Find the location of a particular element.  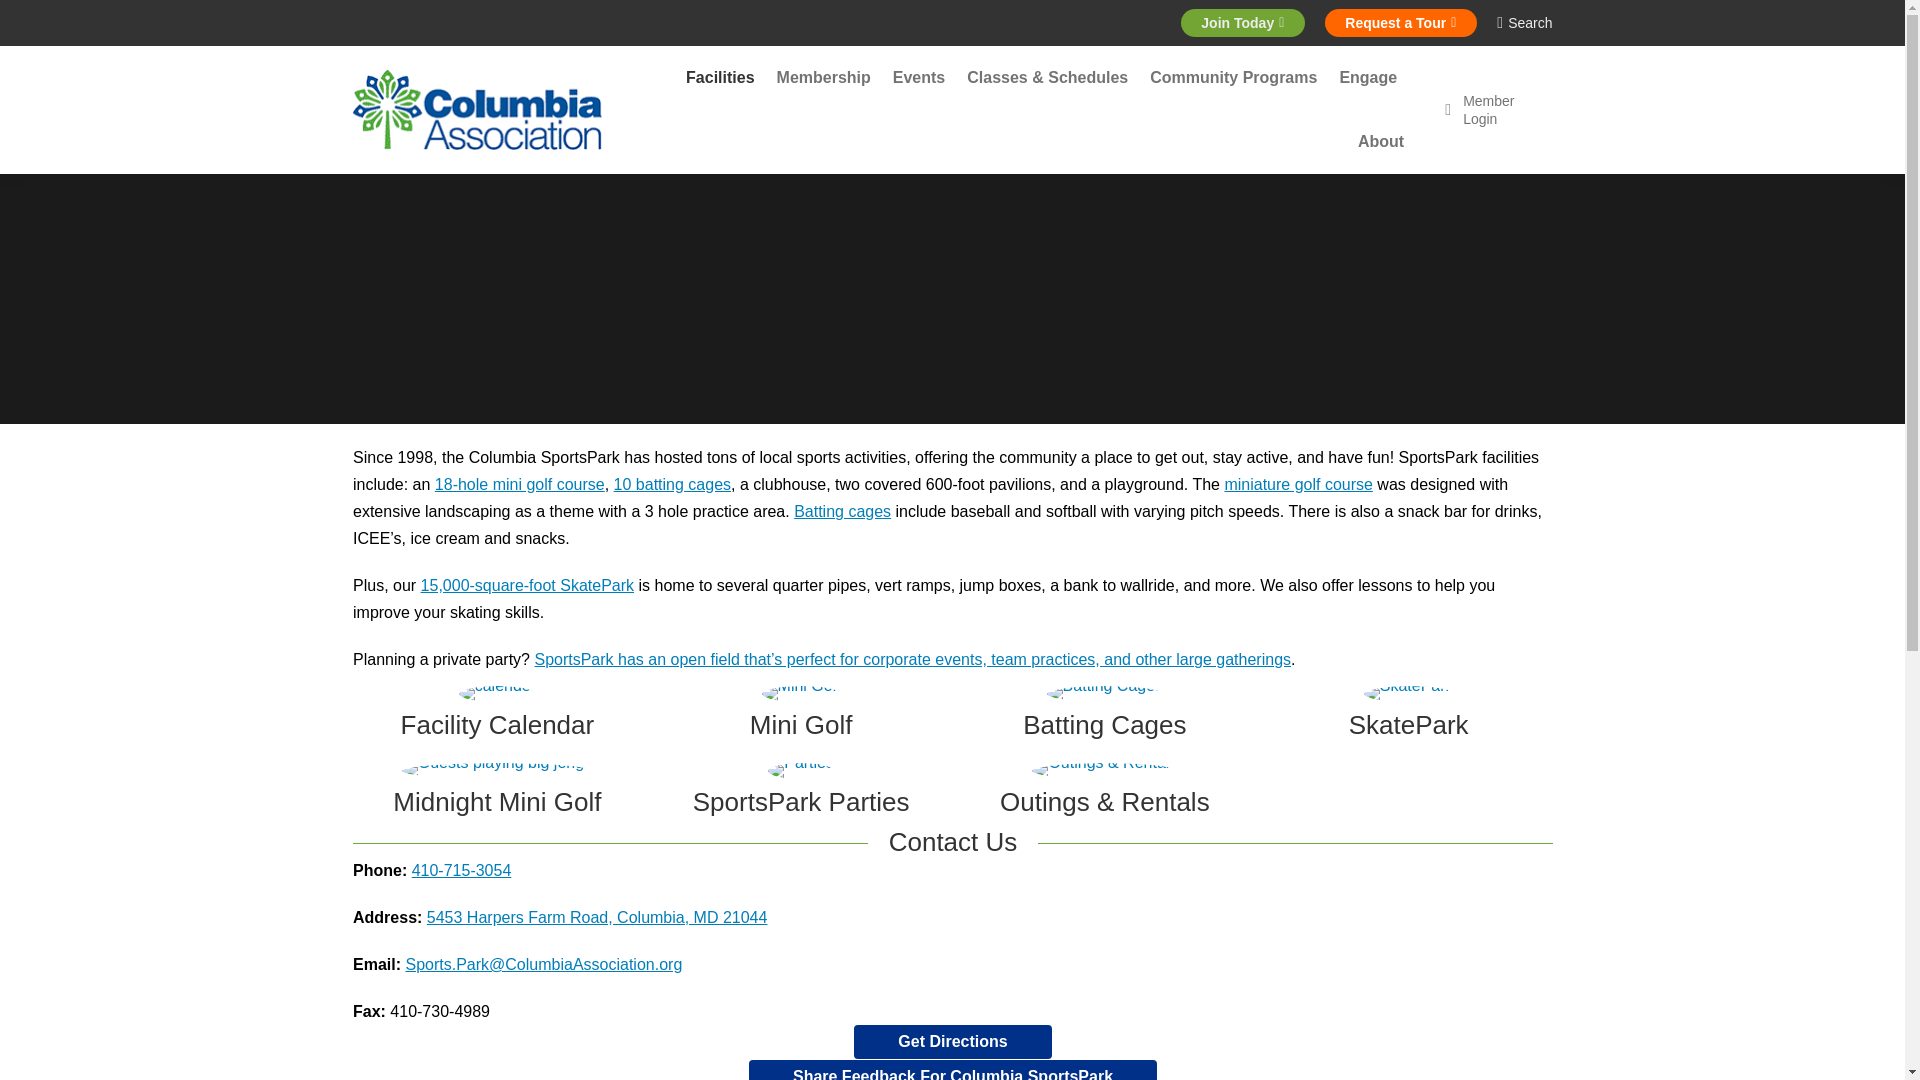

AAbattingCageTeen is located at coordinates (1104, 694).